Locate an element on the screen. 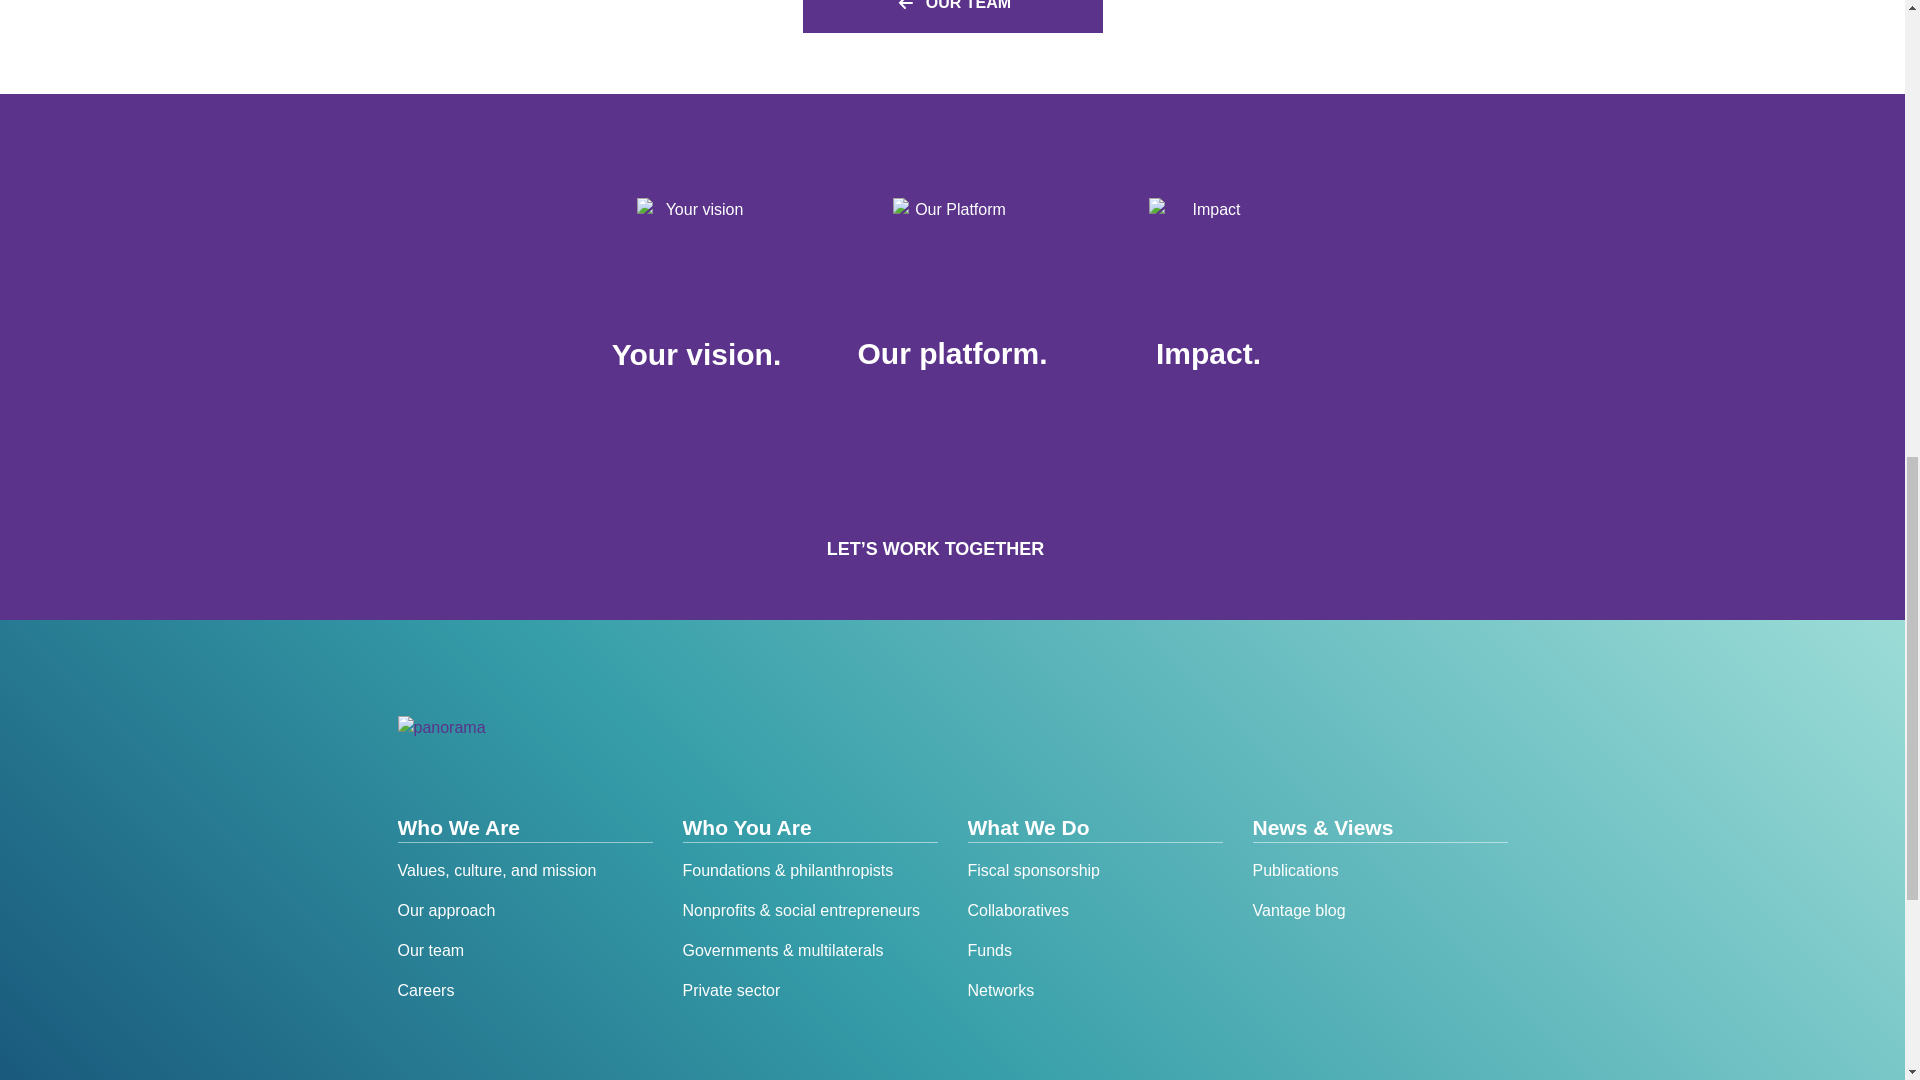  Our team is located at coordinates (524, 950).